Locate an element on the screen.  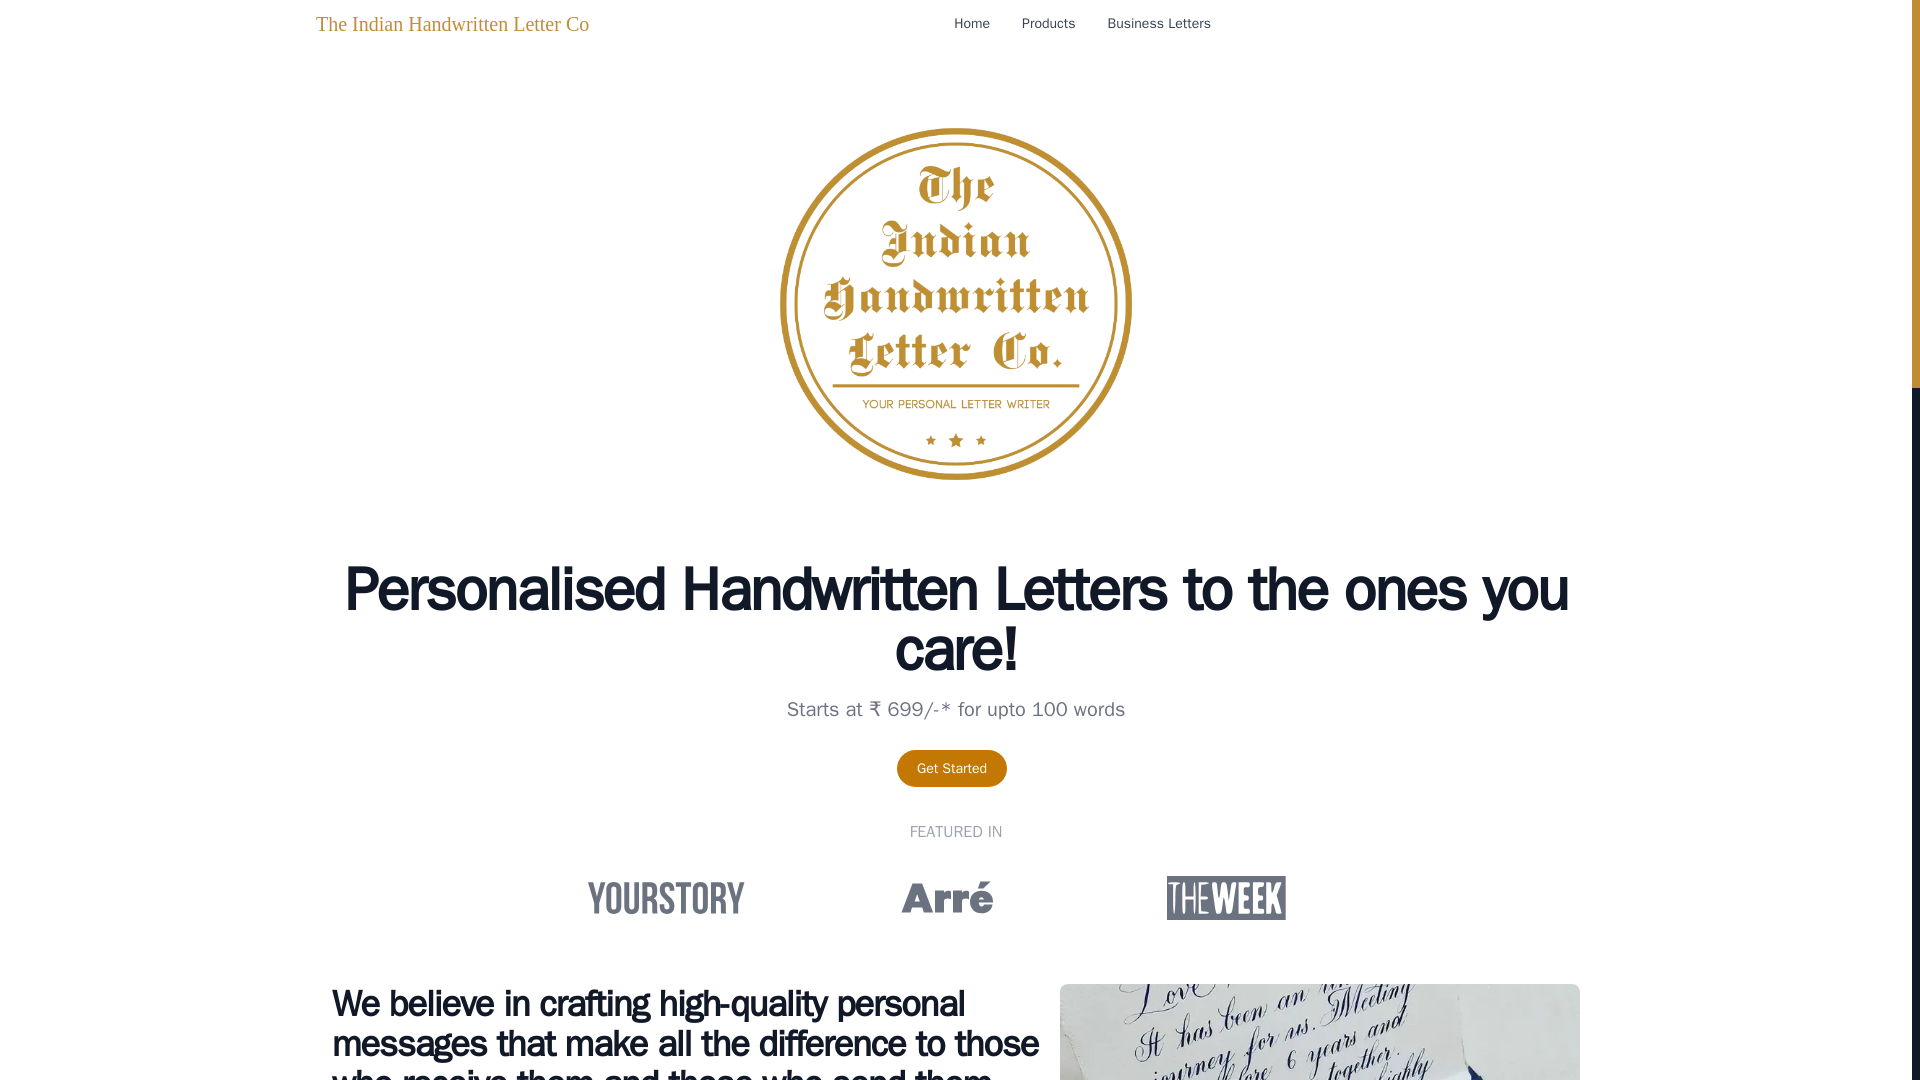
Business Letters is located at coordinates (1158, 24).